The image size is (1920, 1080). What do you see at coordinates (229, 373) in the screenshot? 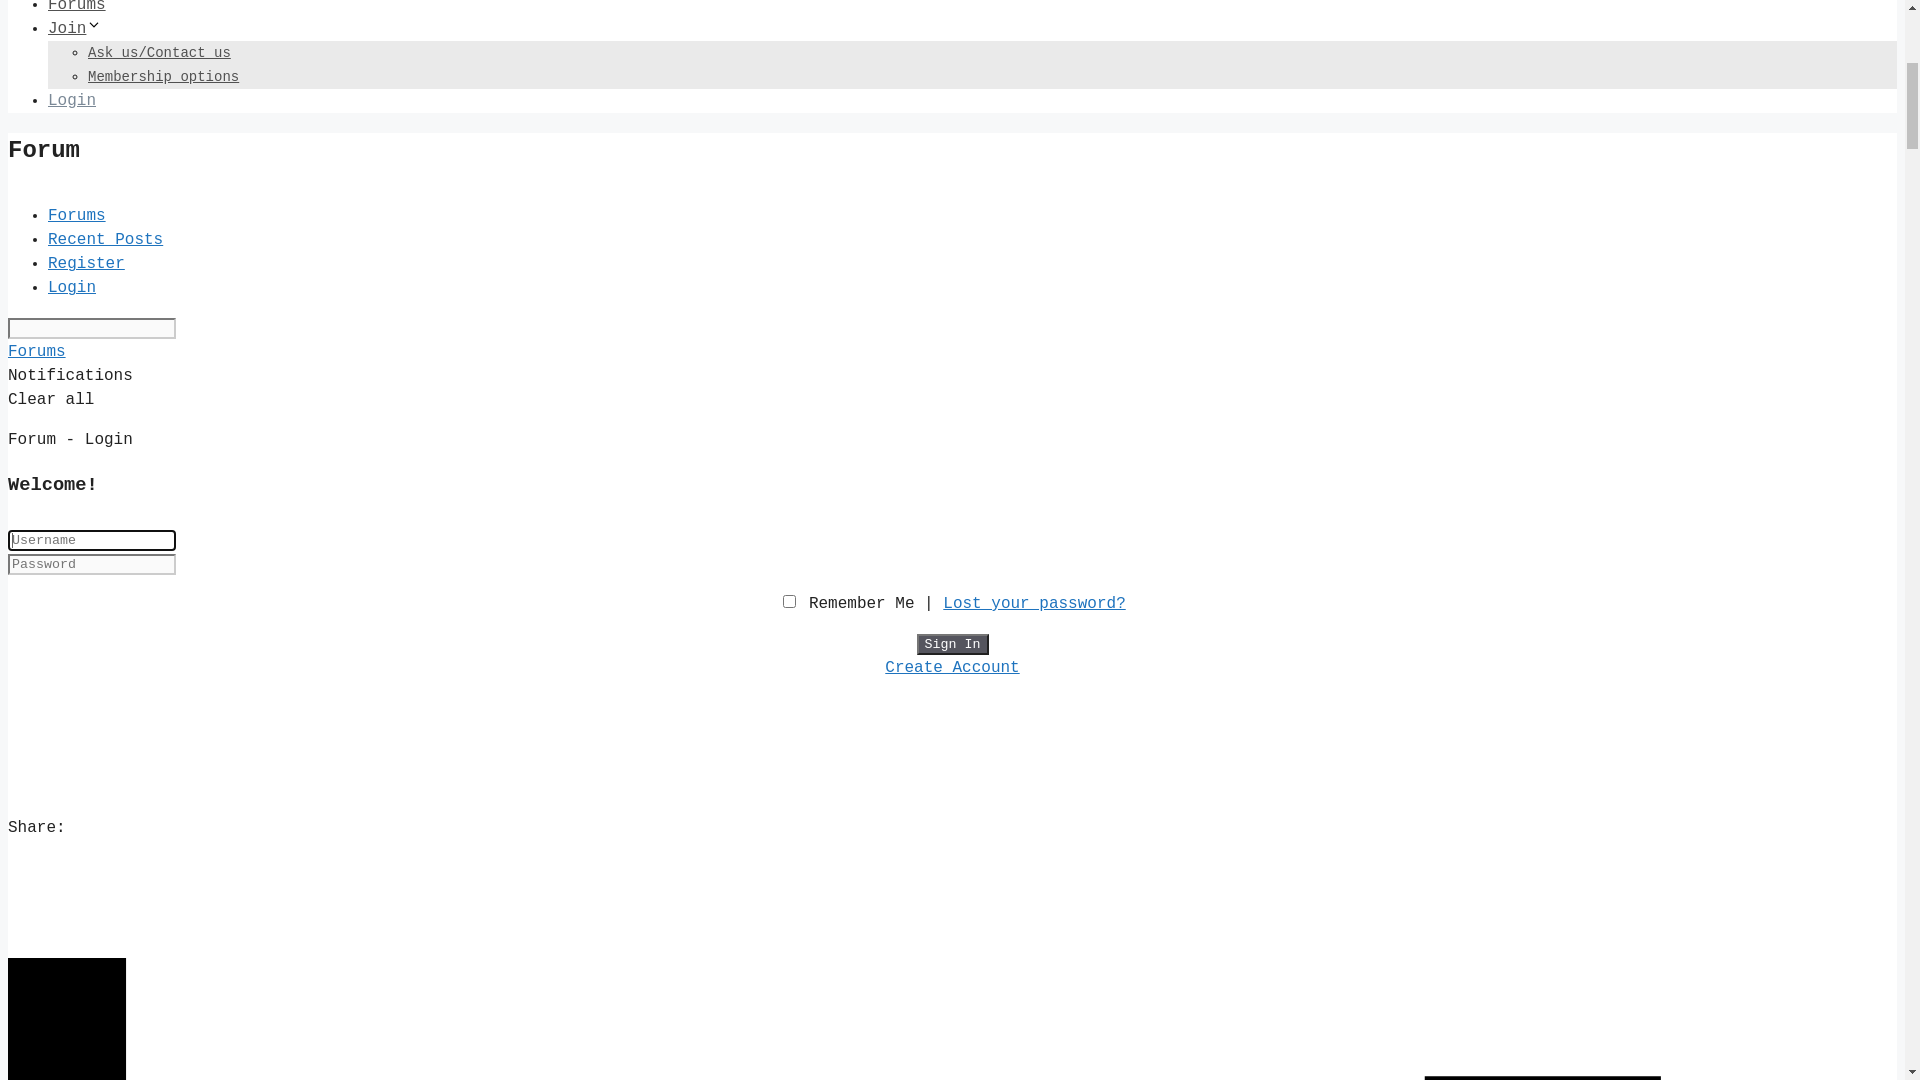
I see `Hovercraft Club Victoria` at bounding box center [229, 373].